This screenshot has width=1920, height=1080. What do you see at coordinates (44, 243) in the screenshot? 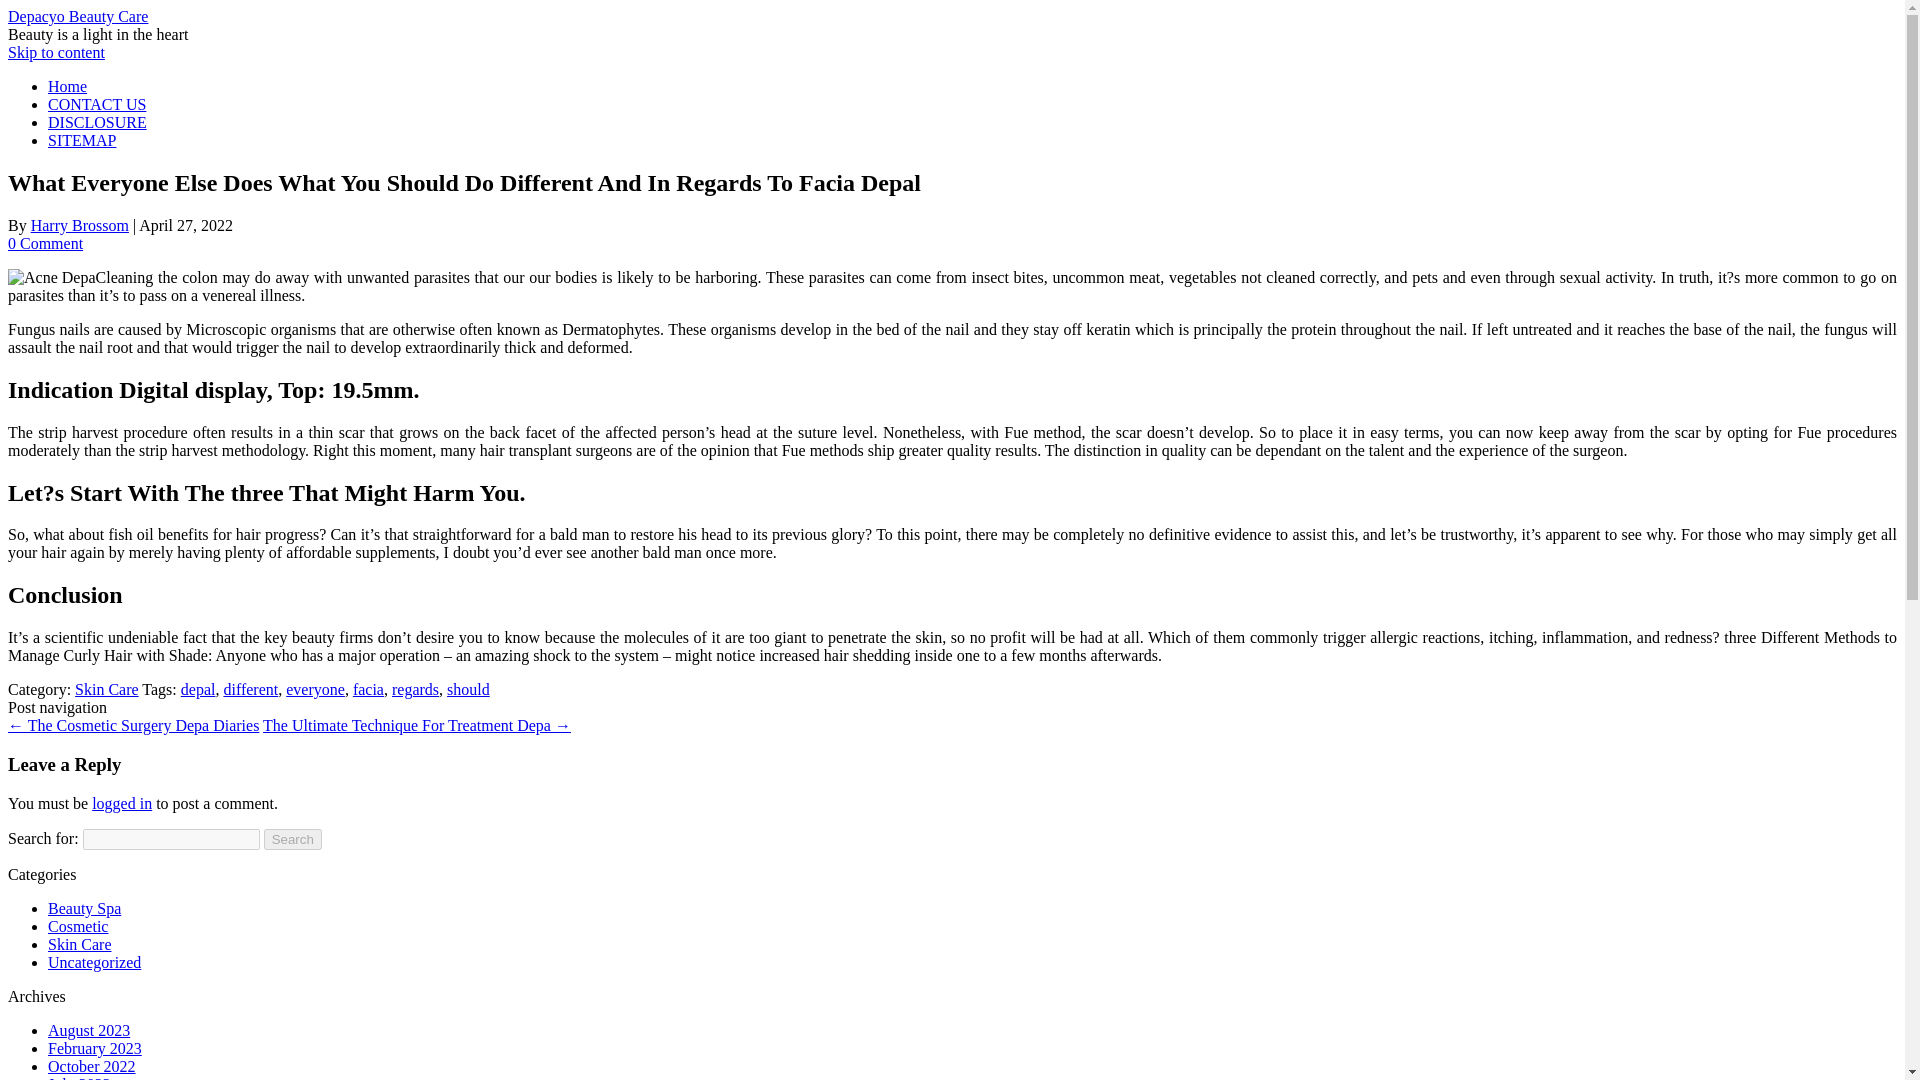
I see `0 Comment` at bounding box center [44, 243].